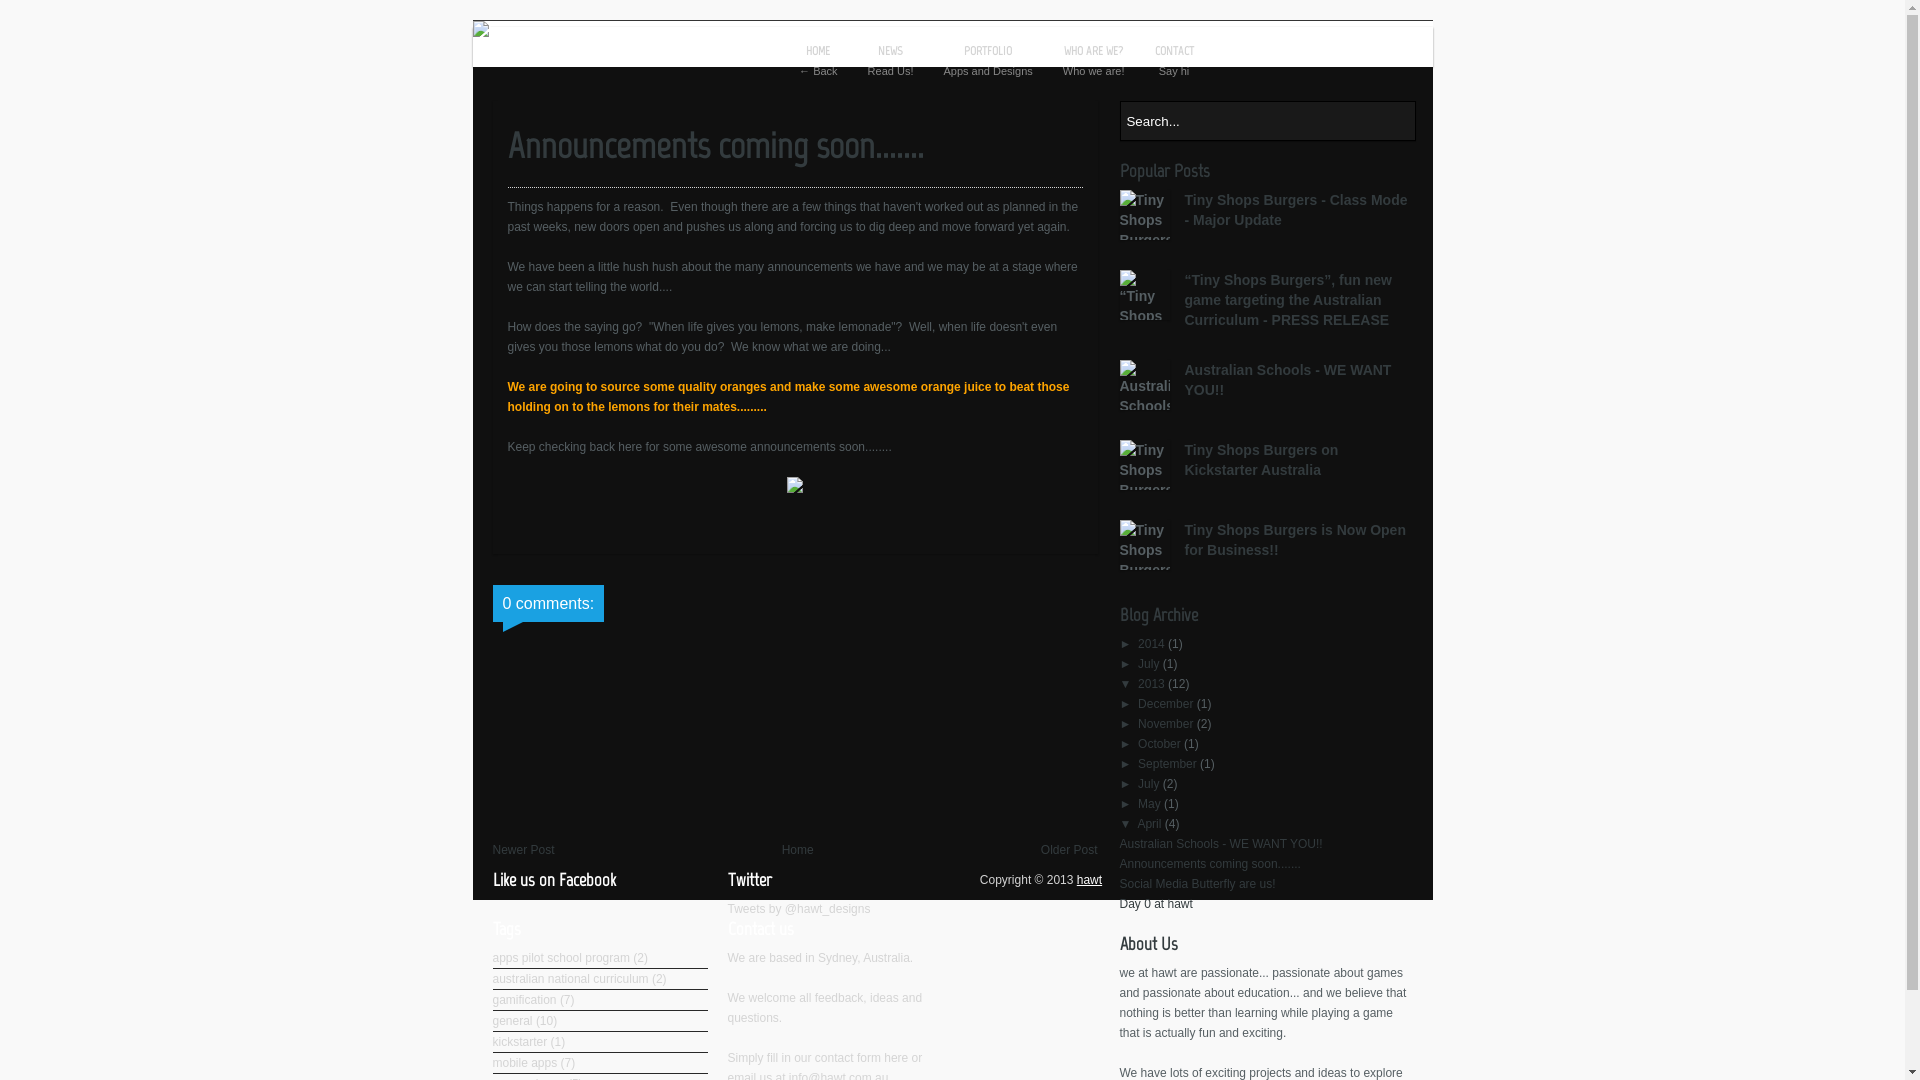 This screenshot has height=1080, width=1920. What do you see at coordinates (1296, 210) in the screenshot?
I see `Tiny Shops Burgers - Class Mode - Major Update` at bounding box center [1296, 210].